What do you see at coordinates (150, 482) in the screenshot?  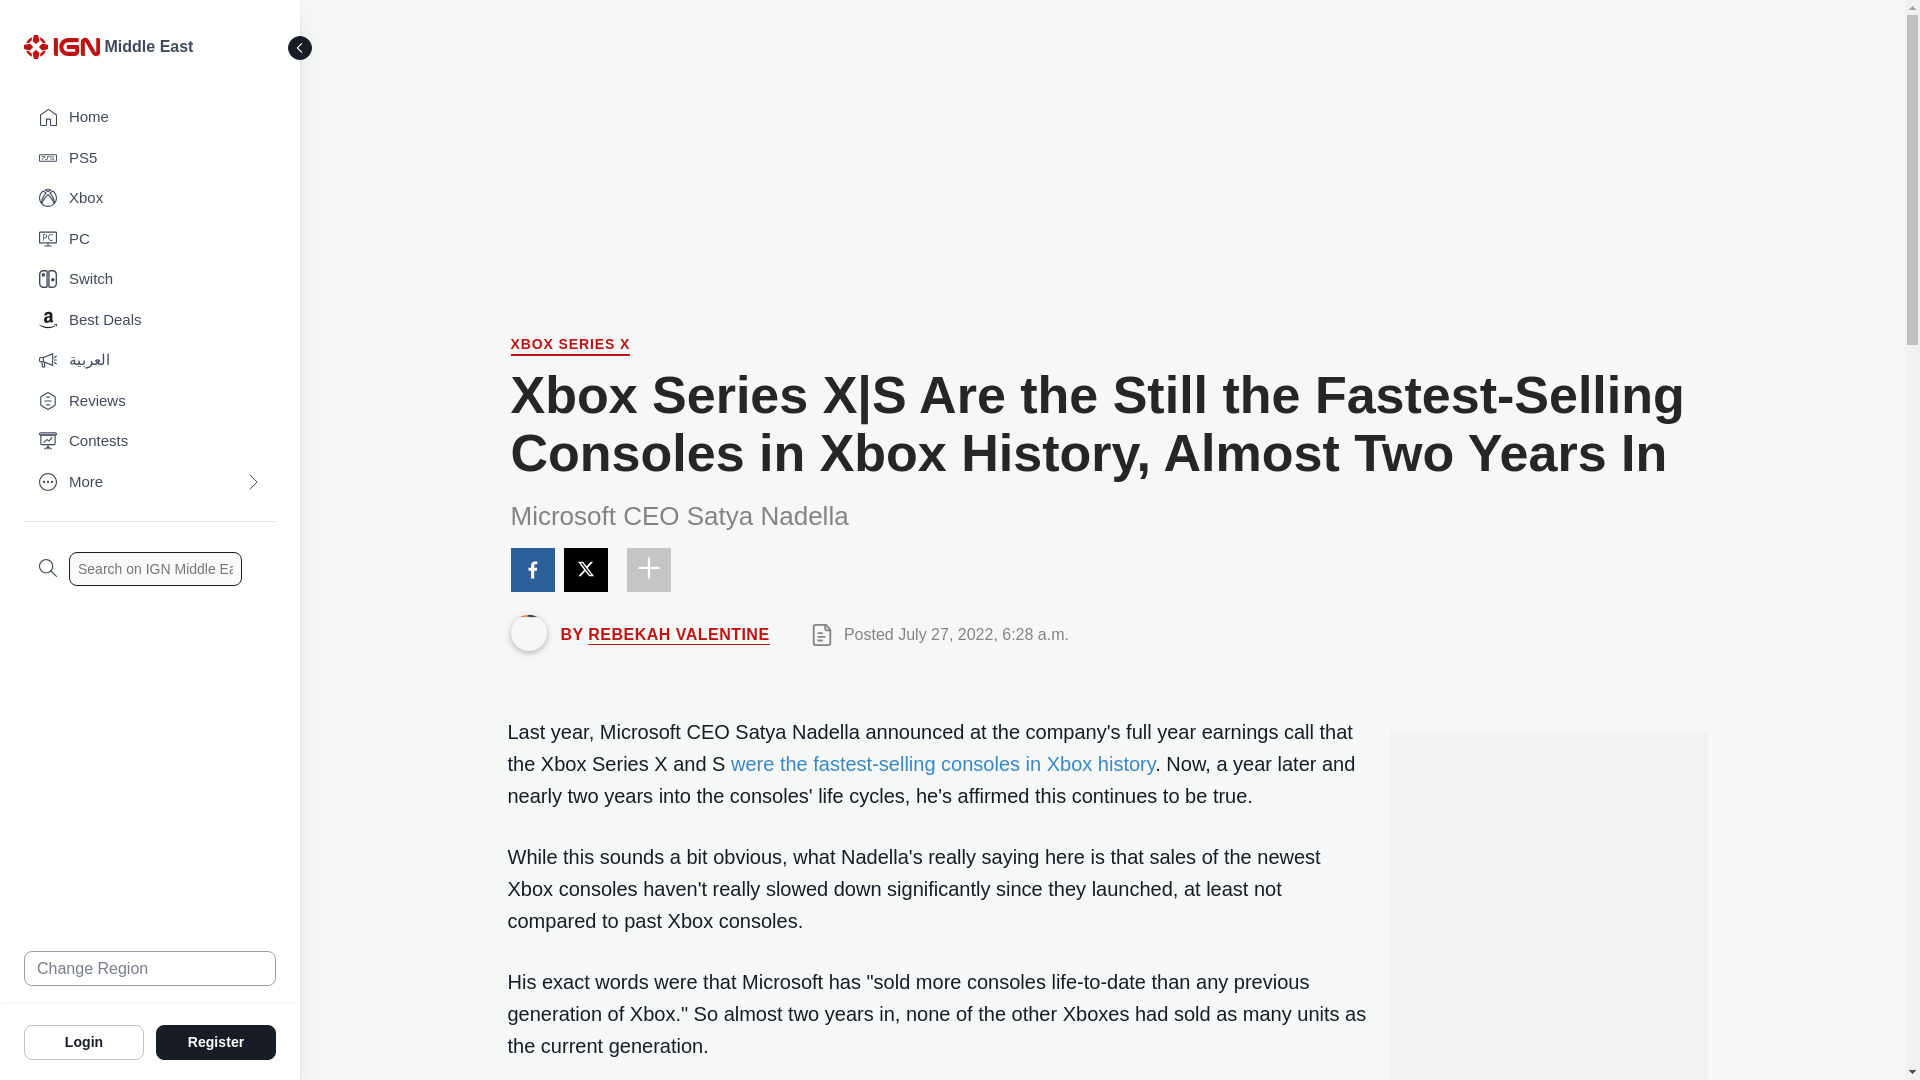 I see `More` at bounding box center [150, 482].